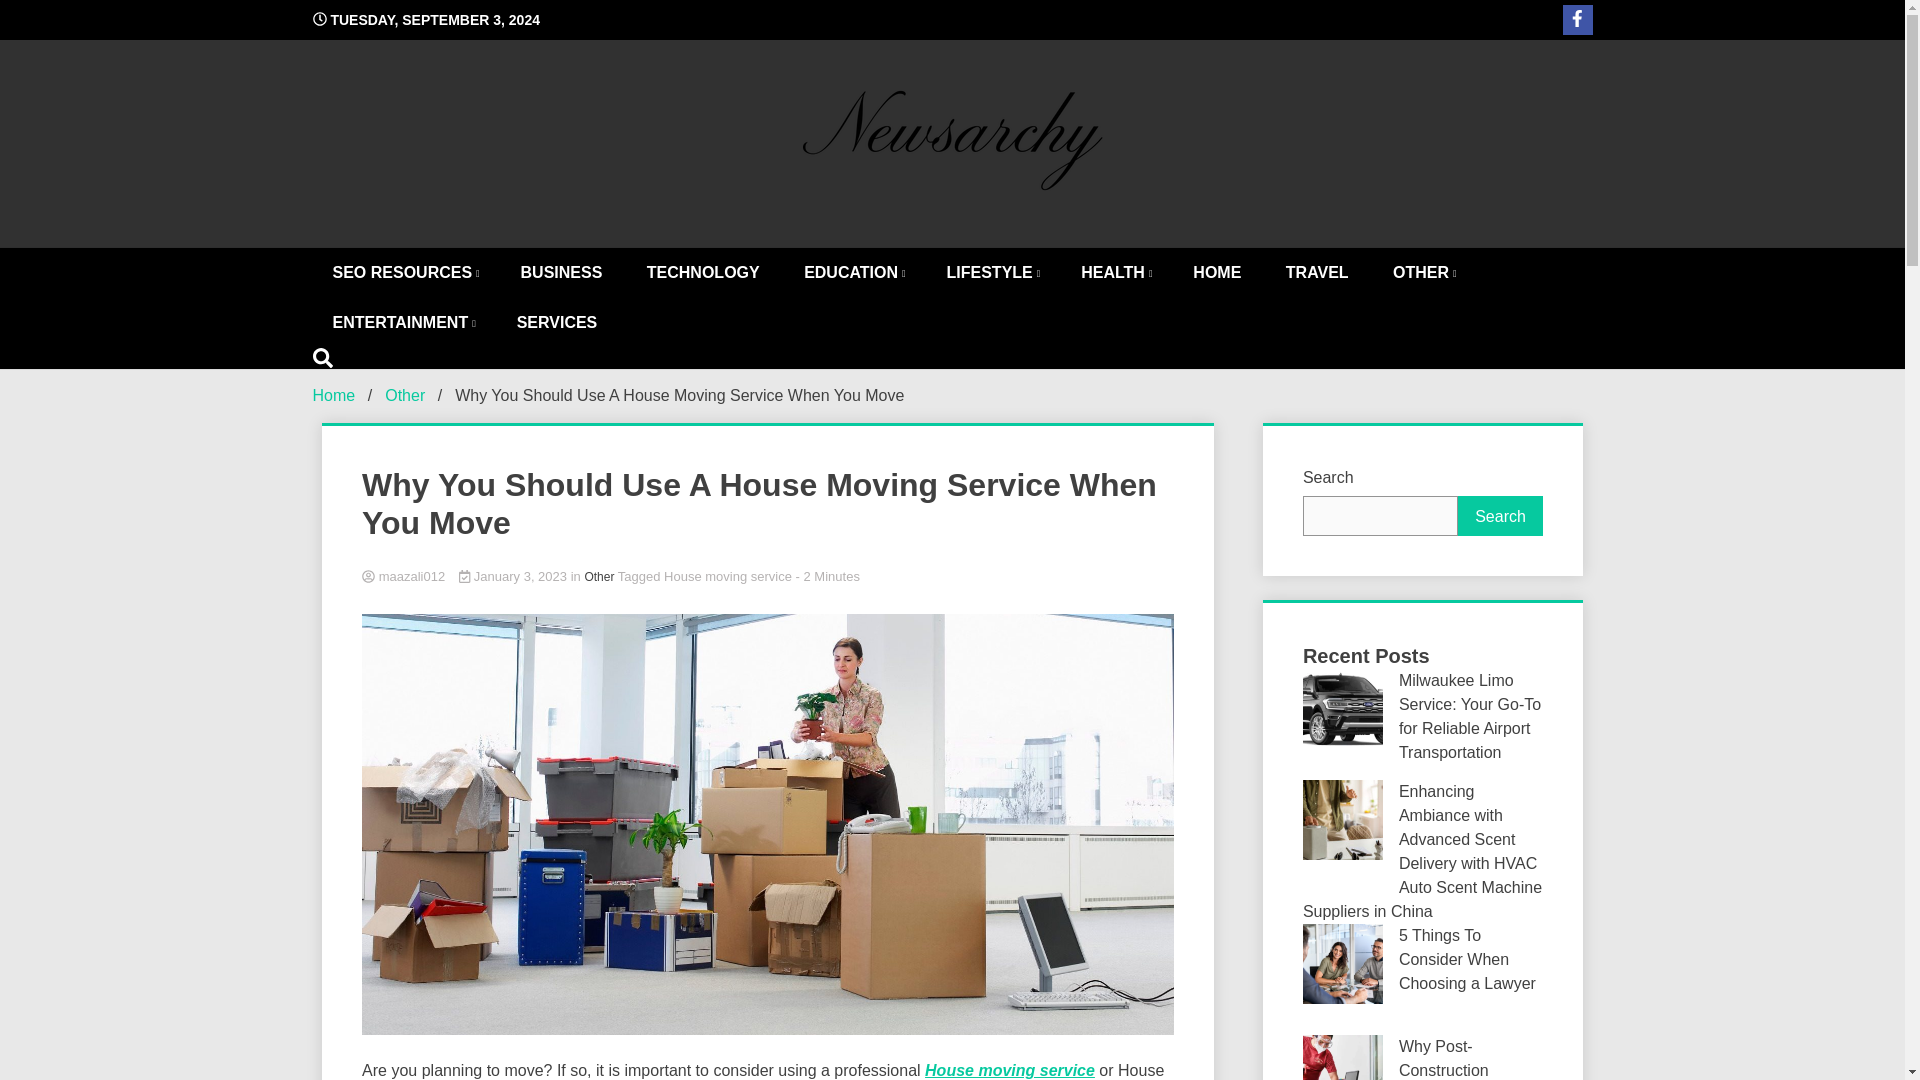 Image resolution: width=1920 pixels, height=1080 pixels. I want to click on Estimated Reading Time of Article, so click(828, 576).